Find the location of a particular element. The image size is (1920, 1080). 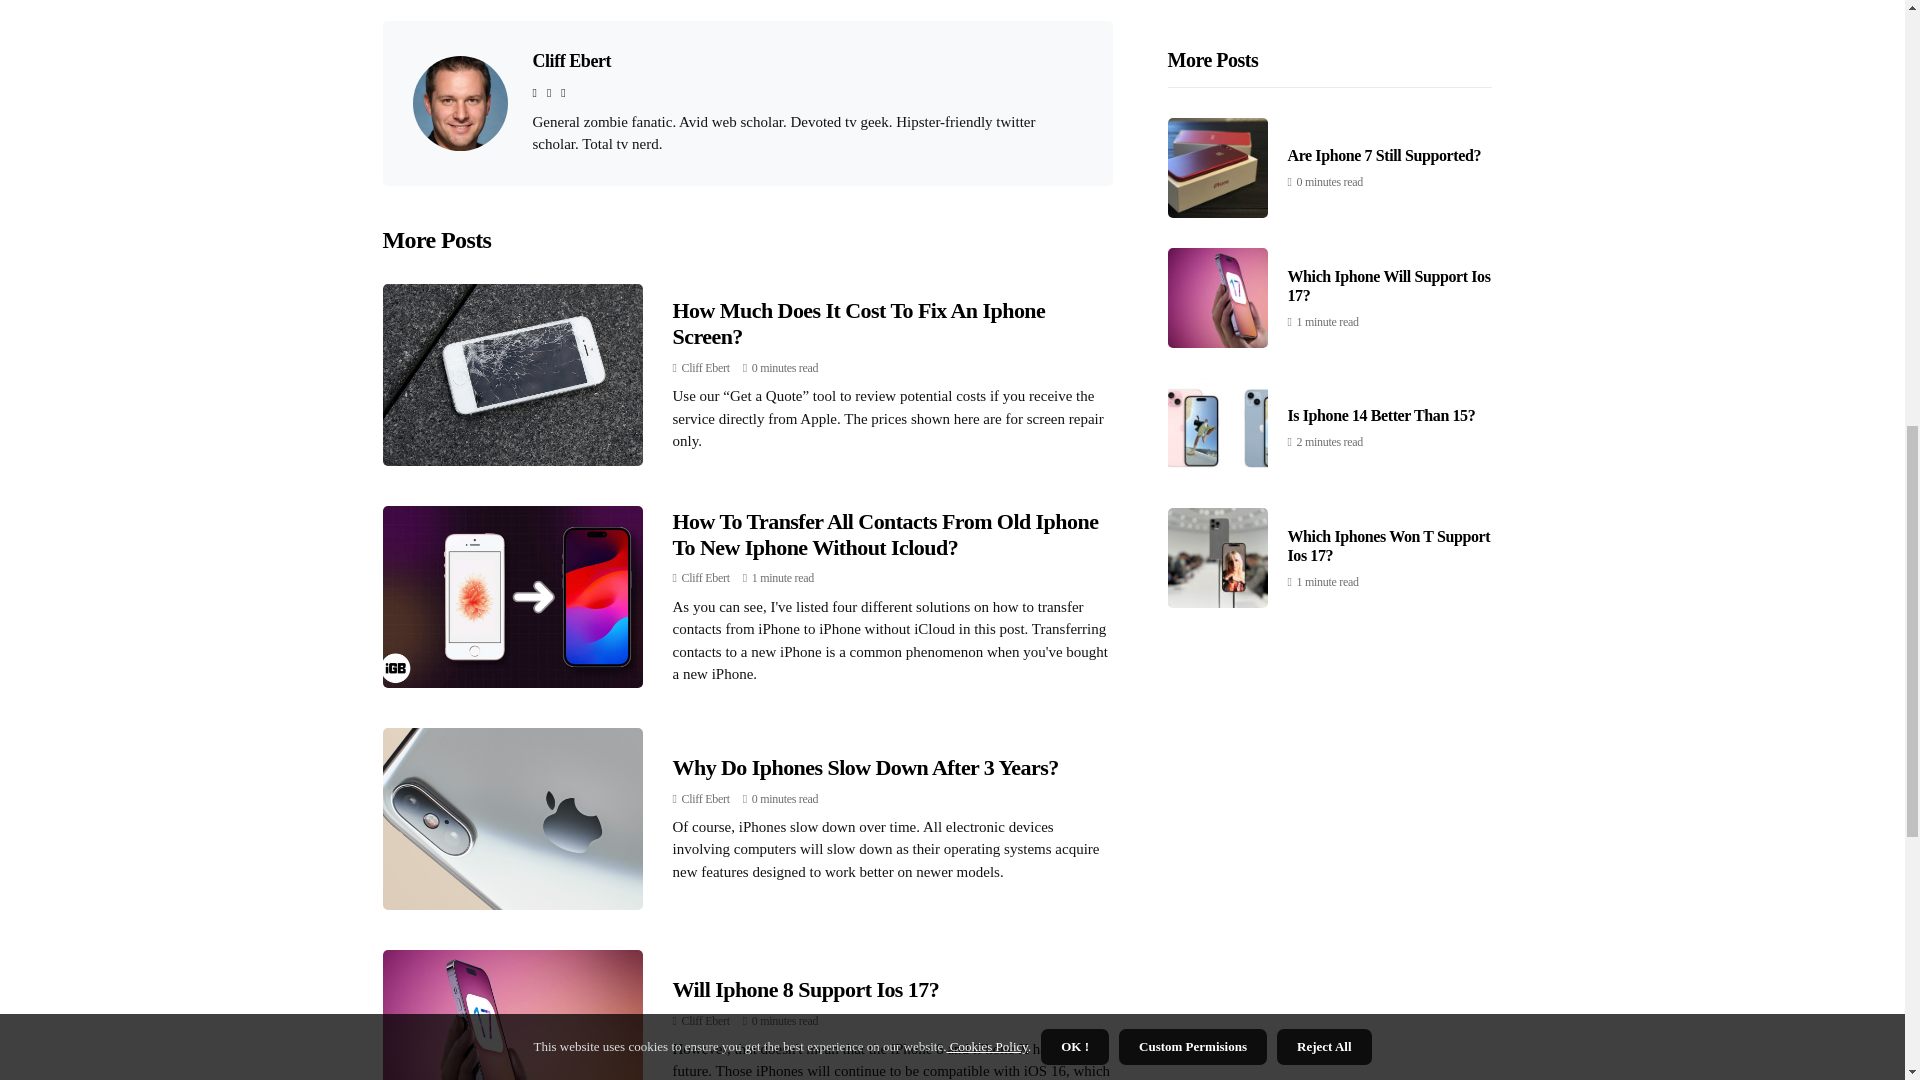

How Much Does It Cost To Fix An Iphone Screen? is located at coordinates (858, 323).